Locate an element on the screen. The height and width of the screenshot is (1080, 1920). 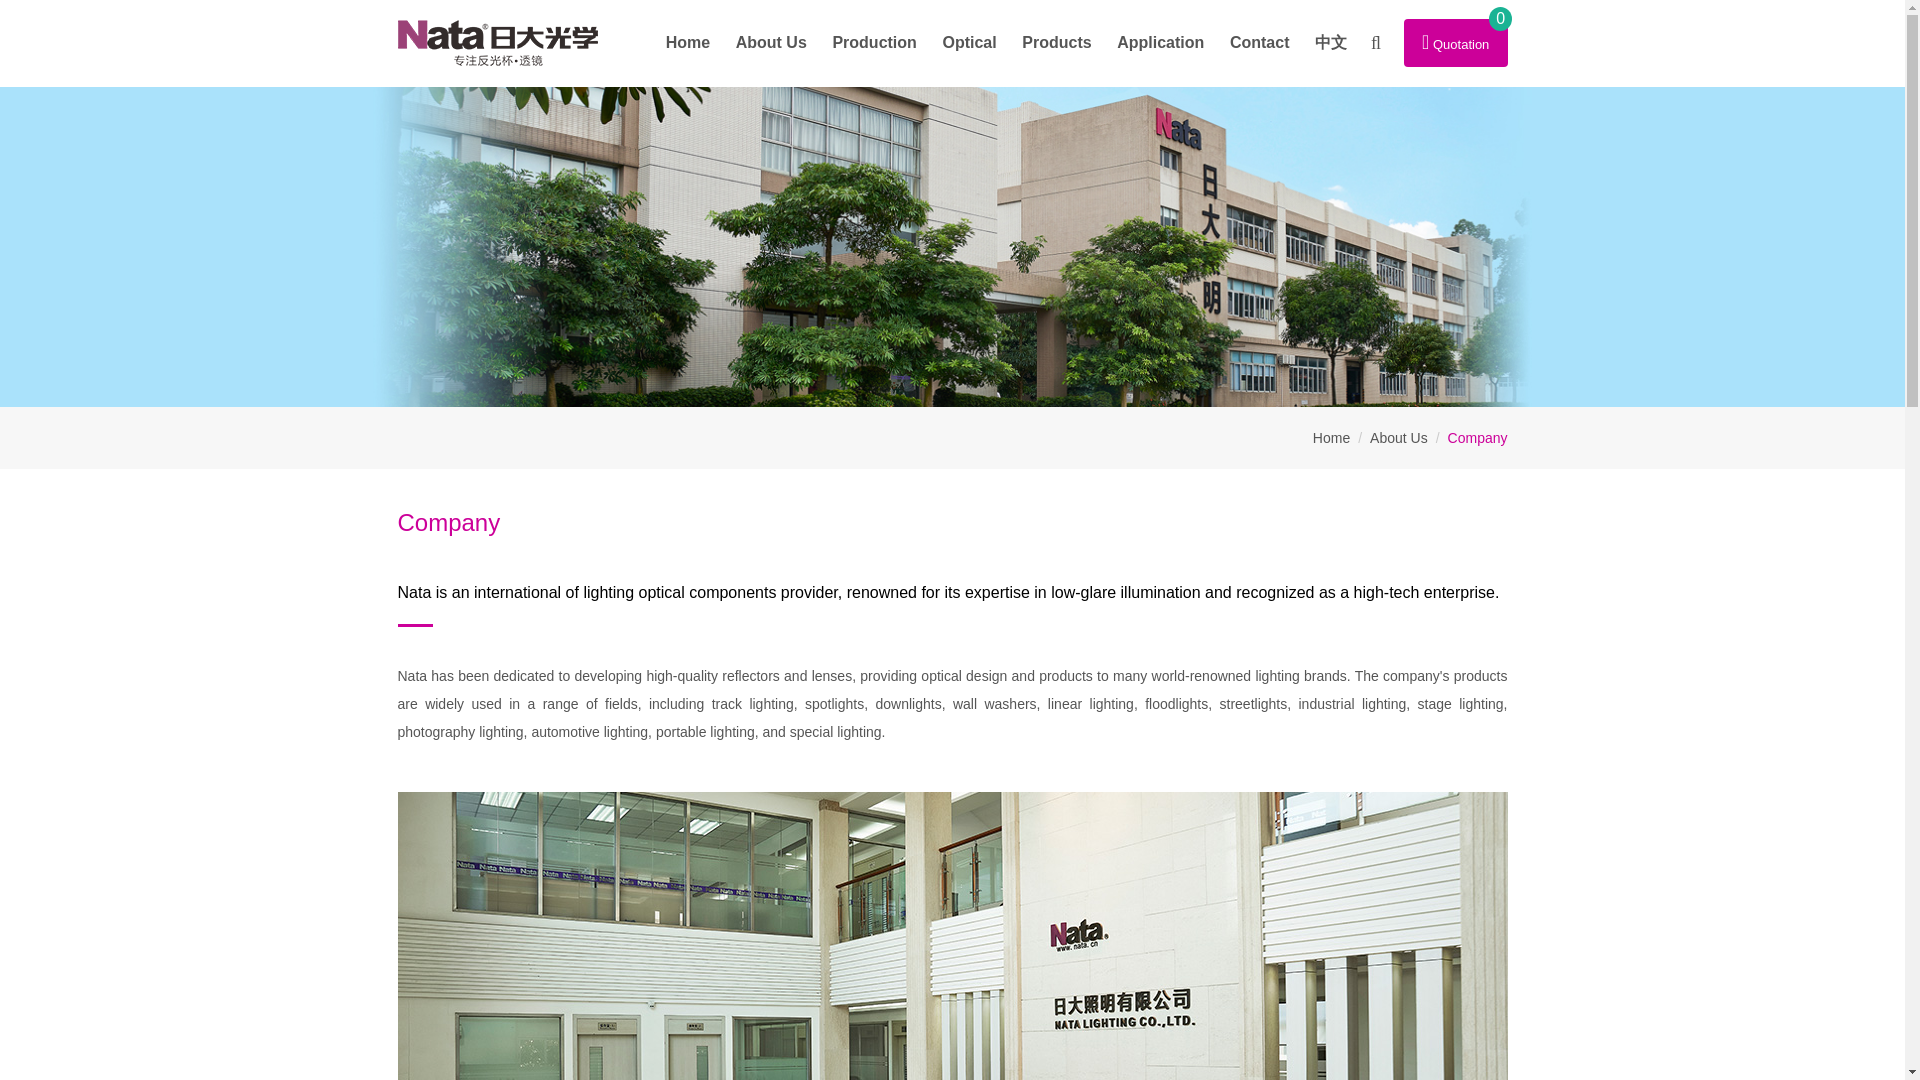
About Us is located at coordinates (771, 42).